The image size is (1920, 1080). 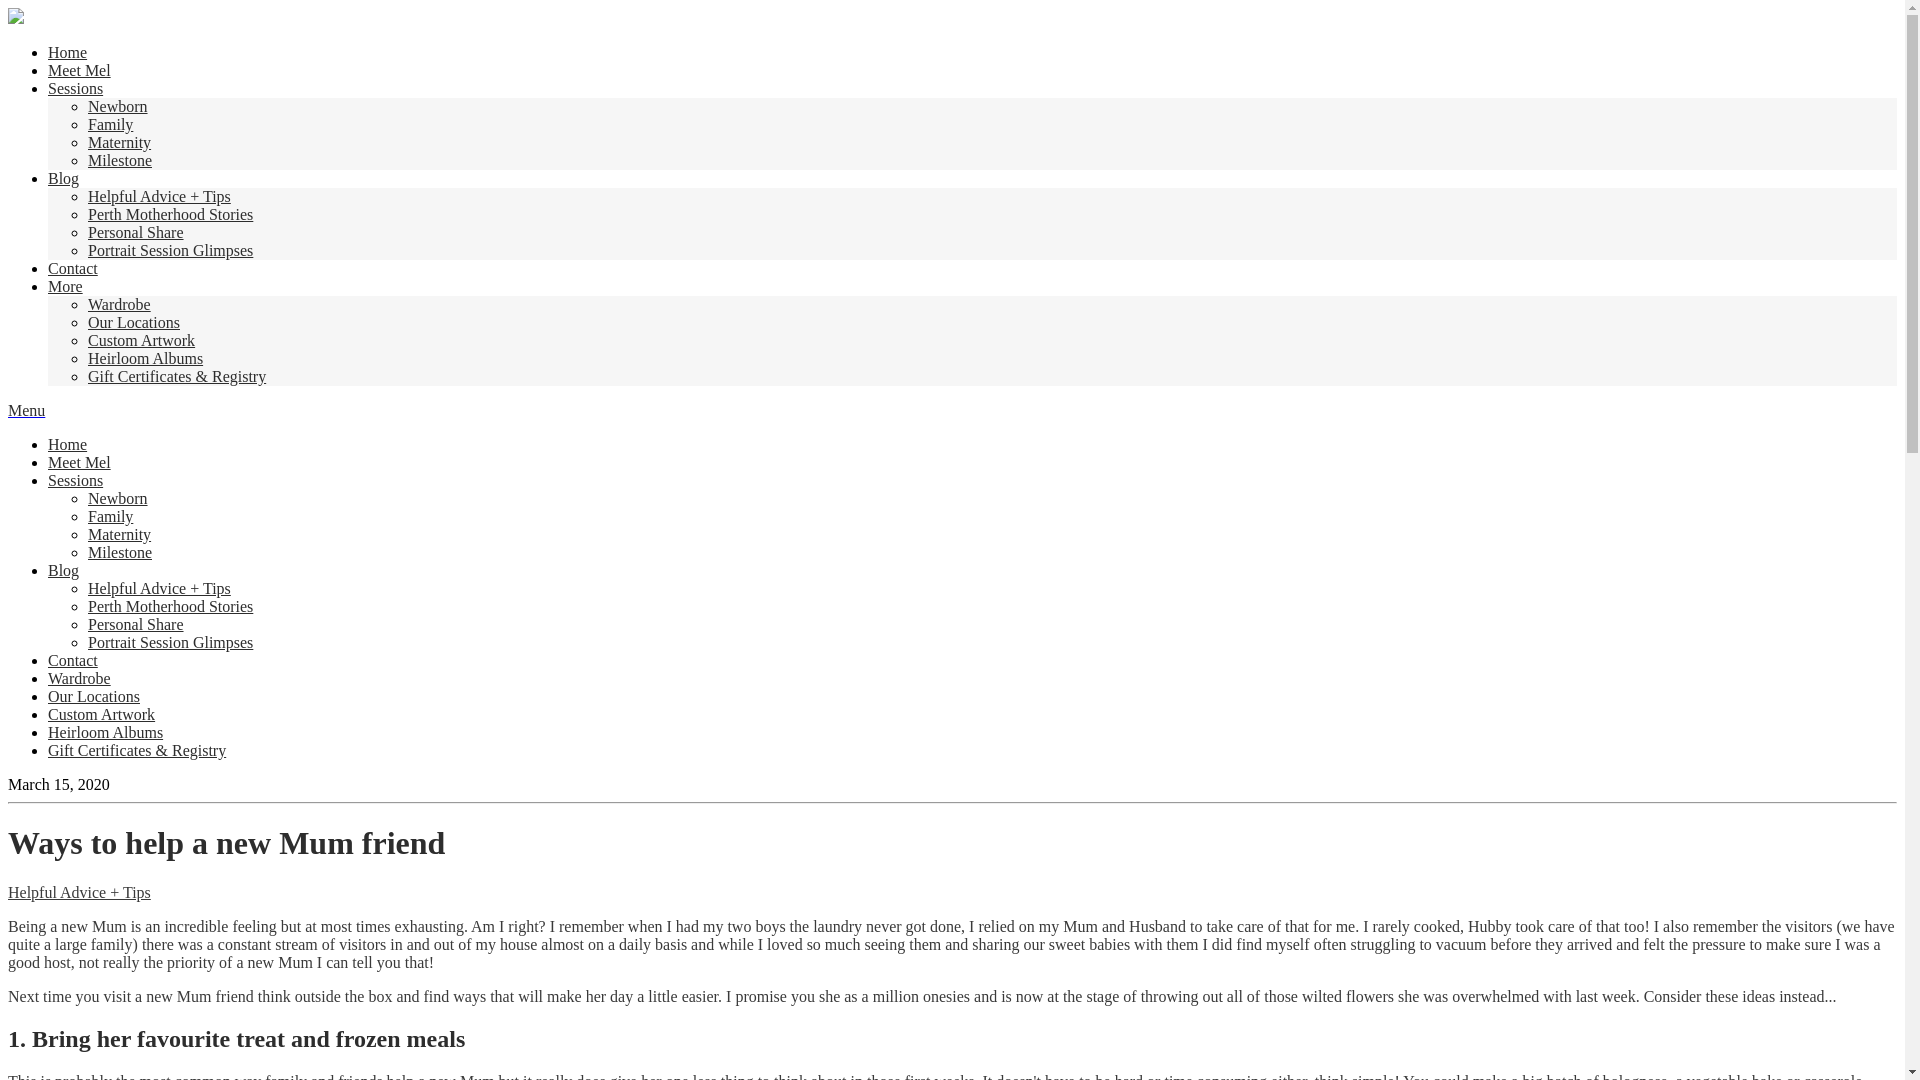 I want to click on Blog, so click(x=64, y=570).